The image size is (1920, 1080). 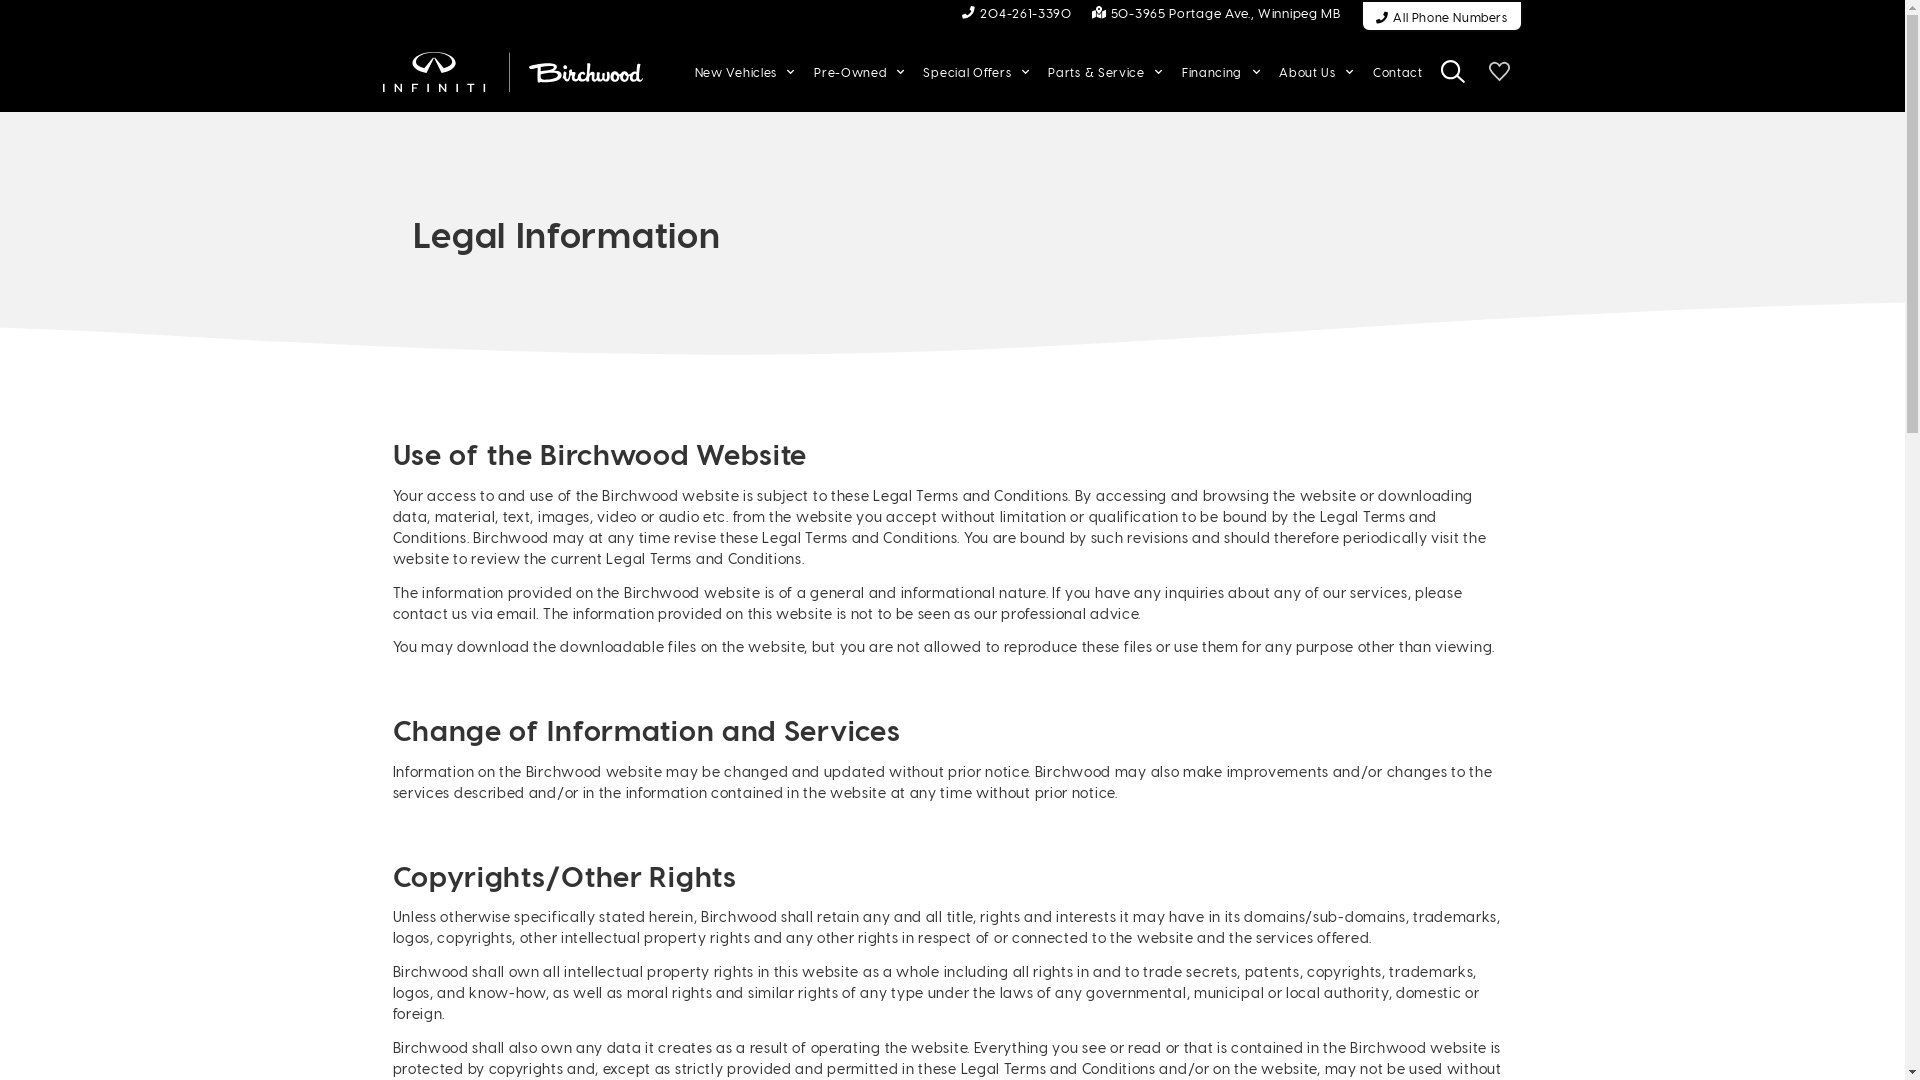 What do you see at coordinates (859, 72) in the screenshot?
I see `Pre-Owned` at bounding box center [859, 72].